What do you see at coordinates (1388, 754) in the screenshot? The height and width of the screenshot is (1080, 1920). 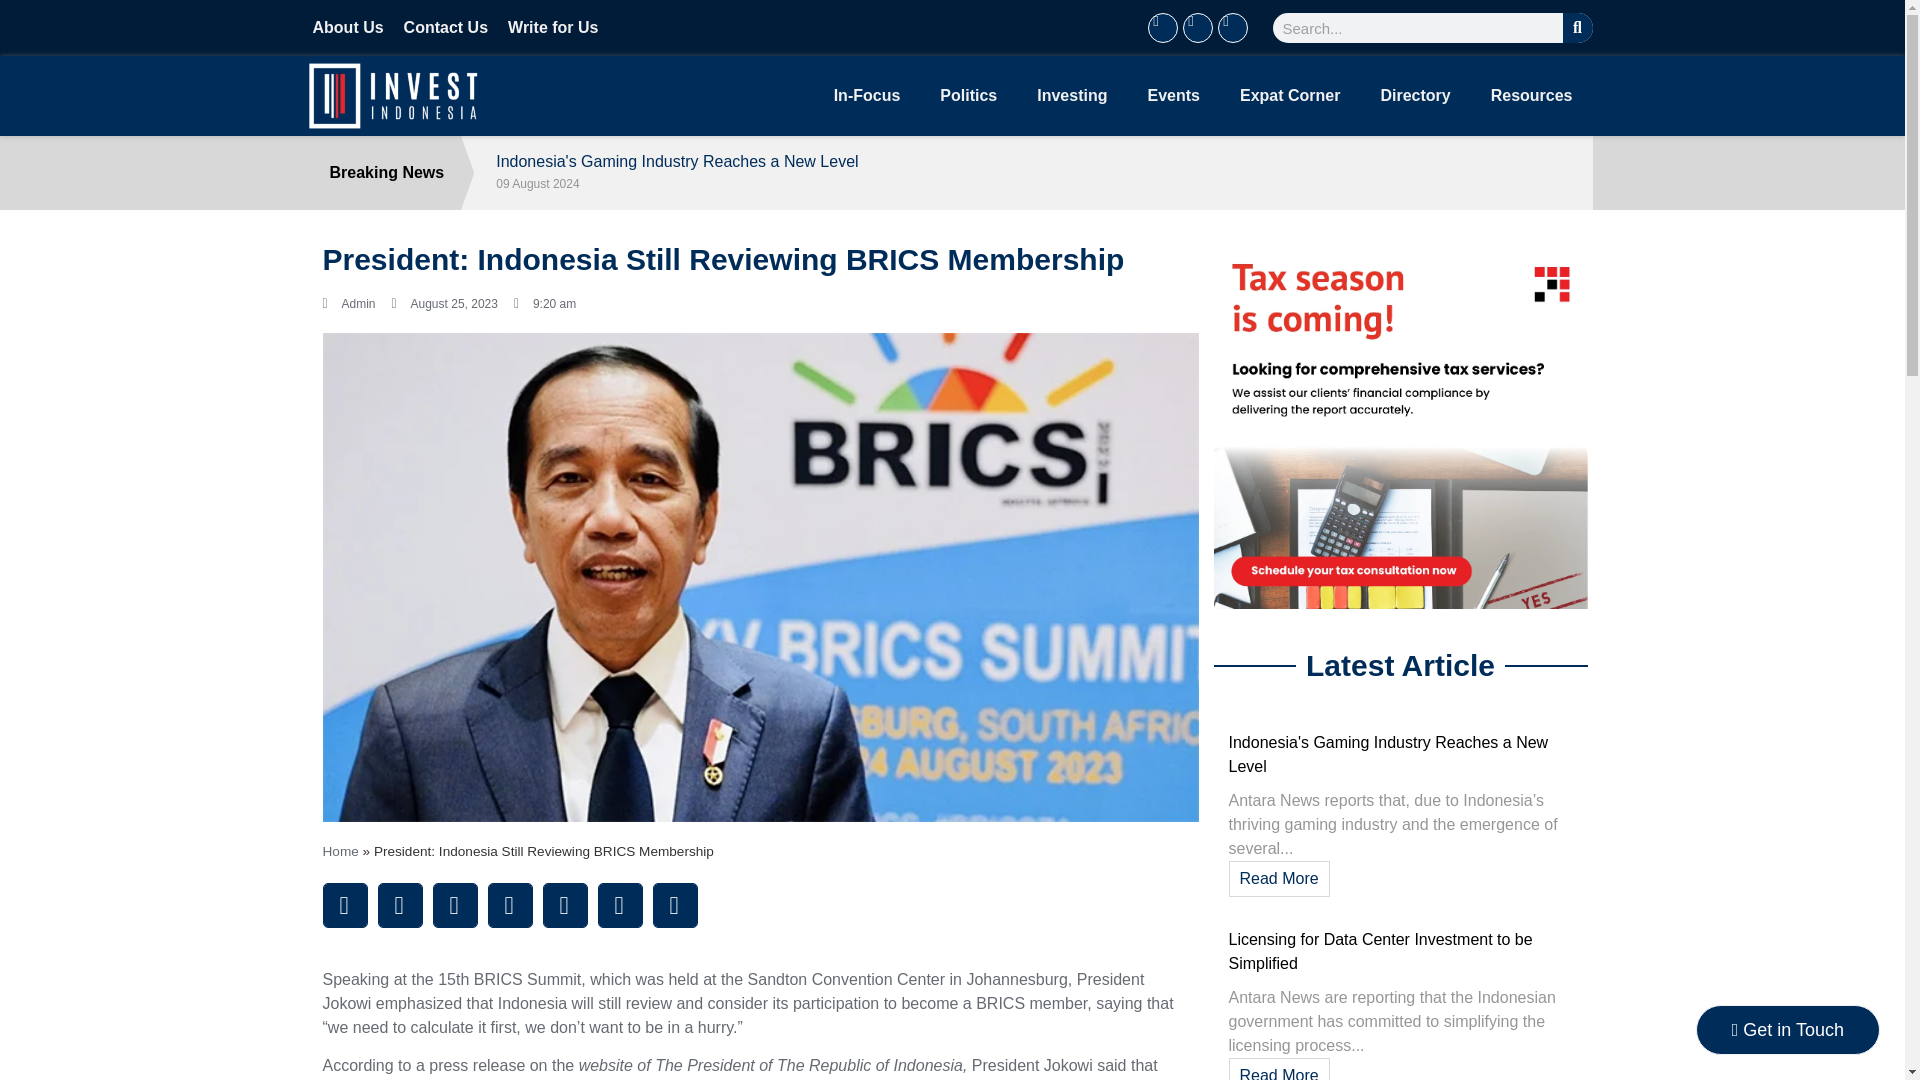 I see `Indonesia's Gaming Industry Reaches a New Level` at bounding box center [1388, 754].